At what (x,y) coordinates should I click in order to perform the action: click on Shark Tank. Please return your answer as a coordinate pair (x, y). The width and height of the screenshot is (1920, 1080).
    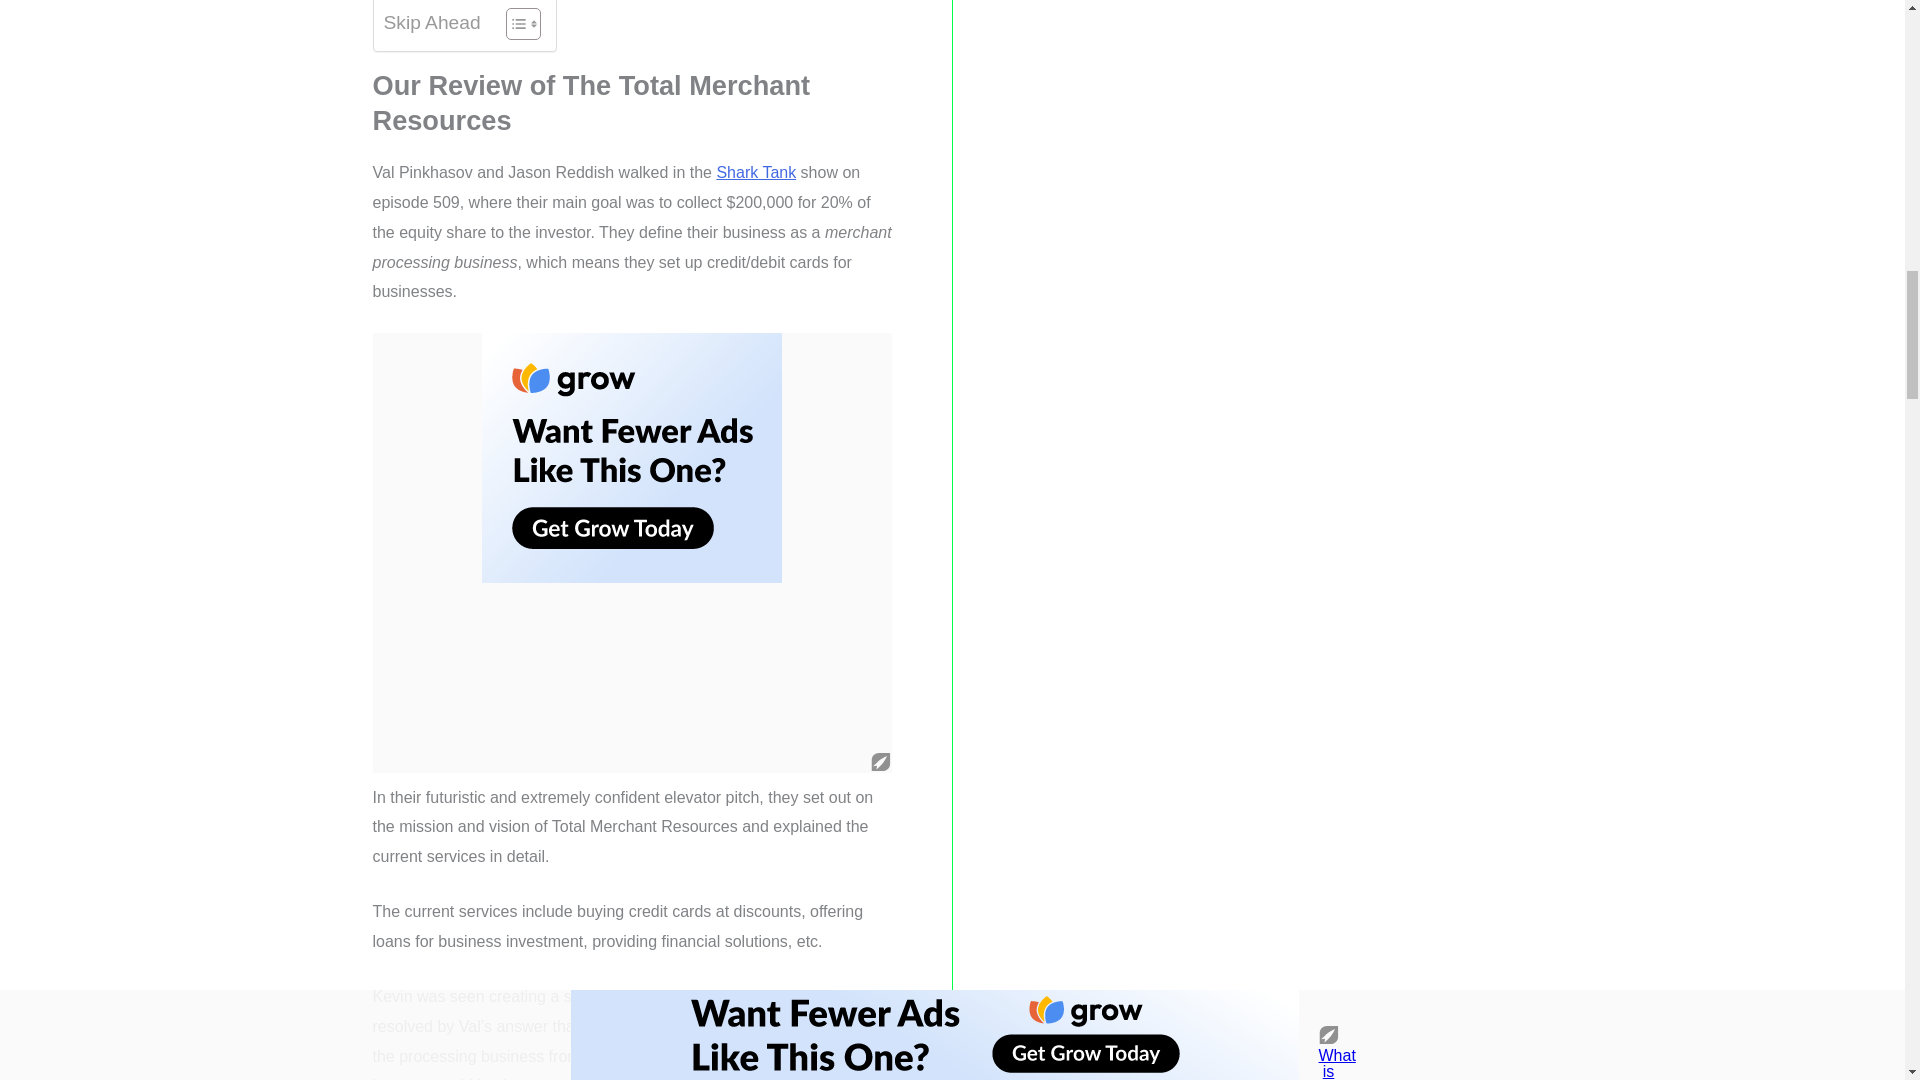
    Looking at the image, I should click on (756, 172).